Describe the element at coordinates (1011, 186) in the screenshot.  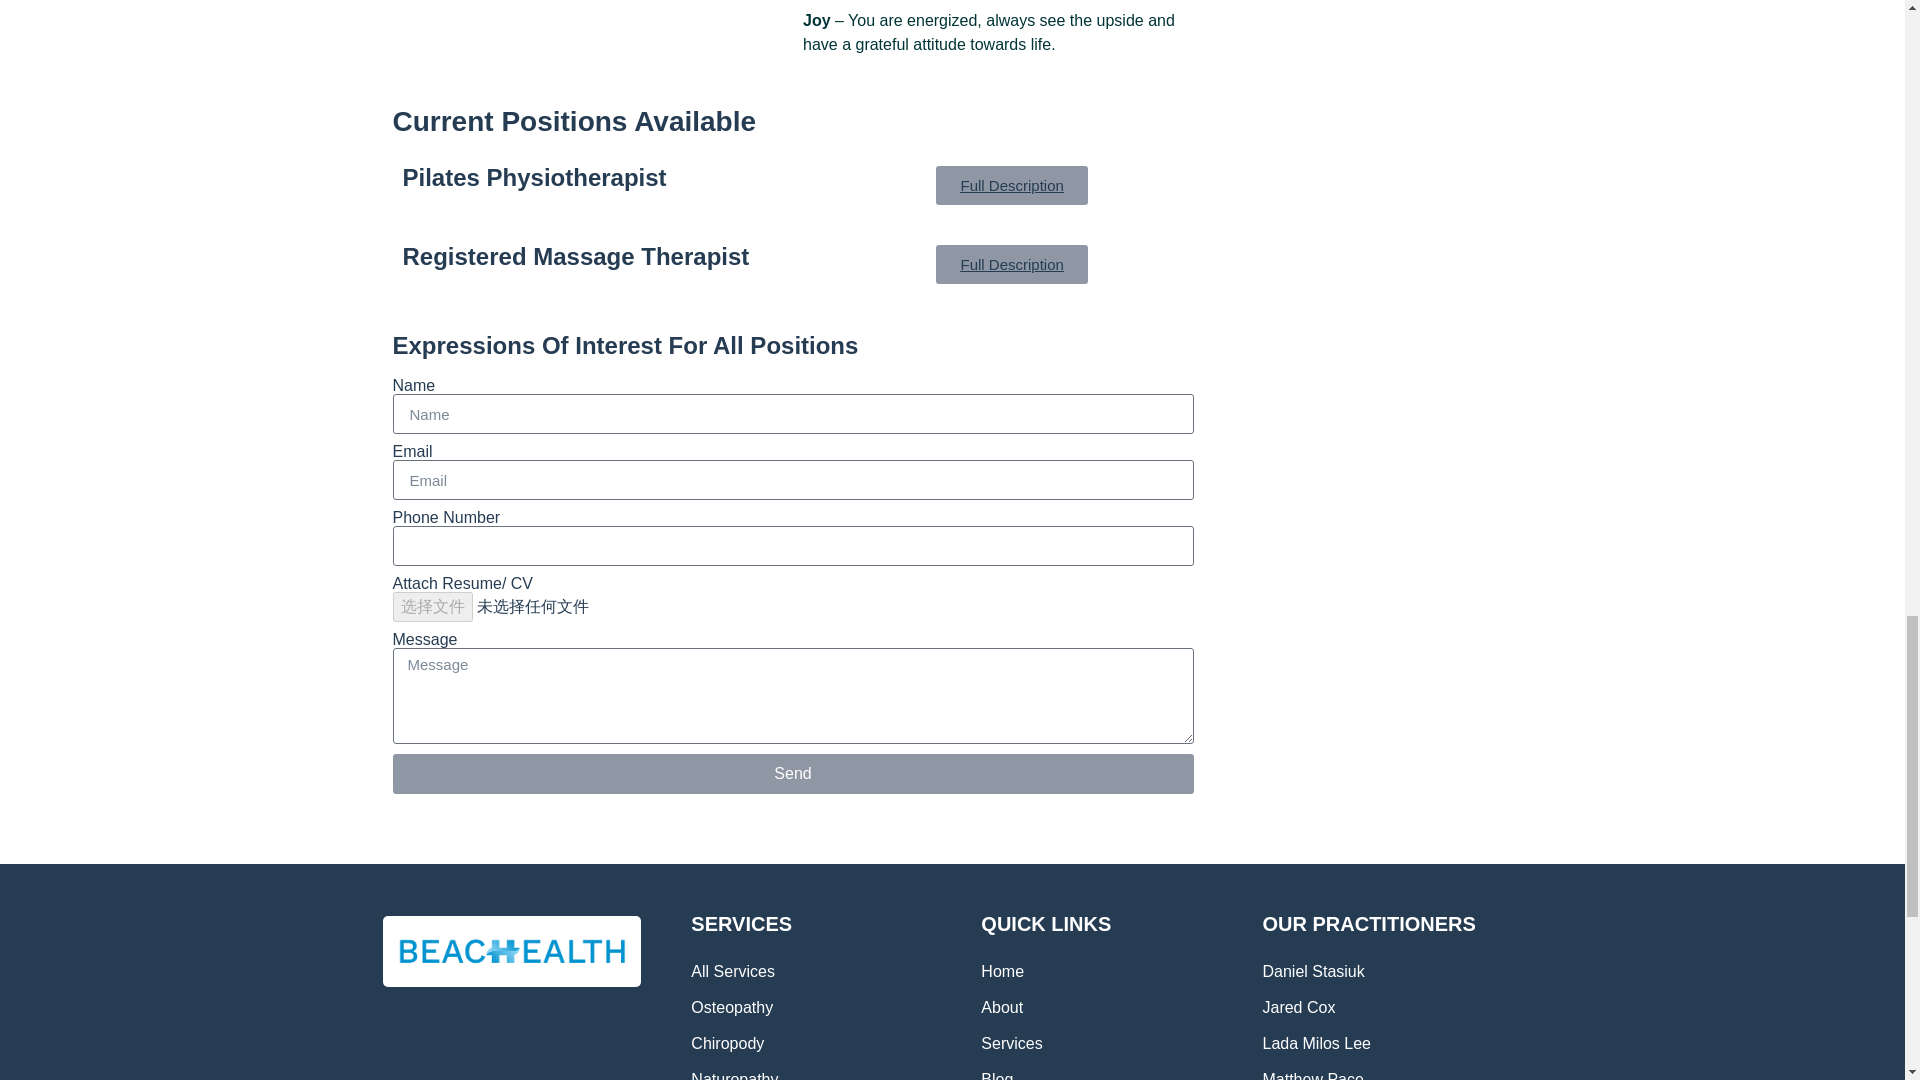
I see `Full Description` at that location.